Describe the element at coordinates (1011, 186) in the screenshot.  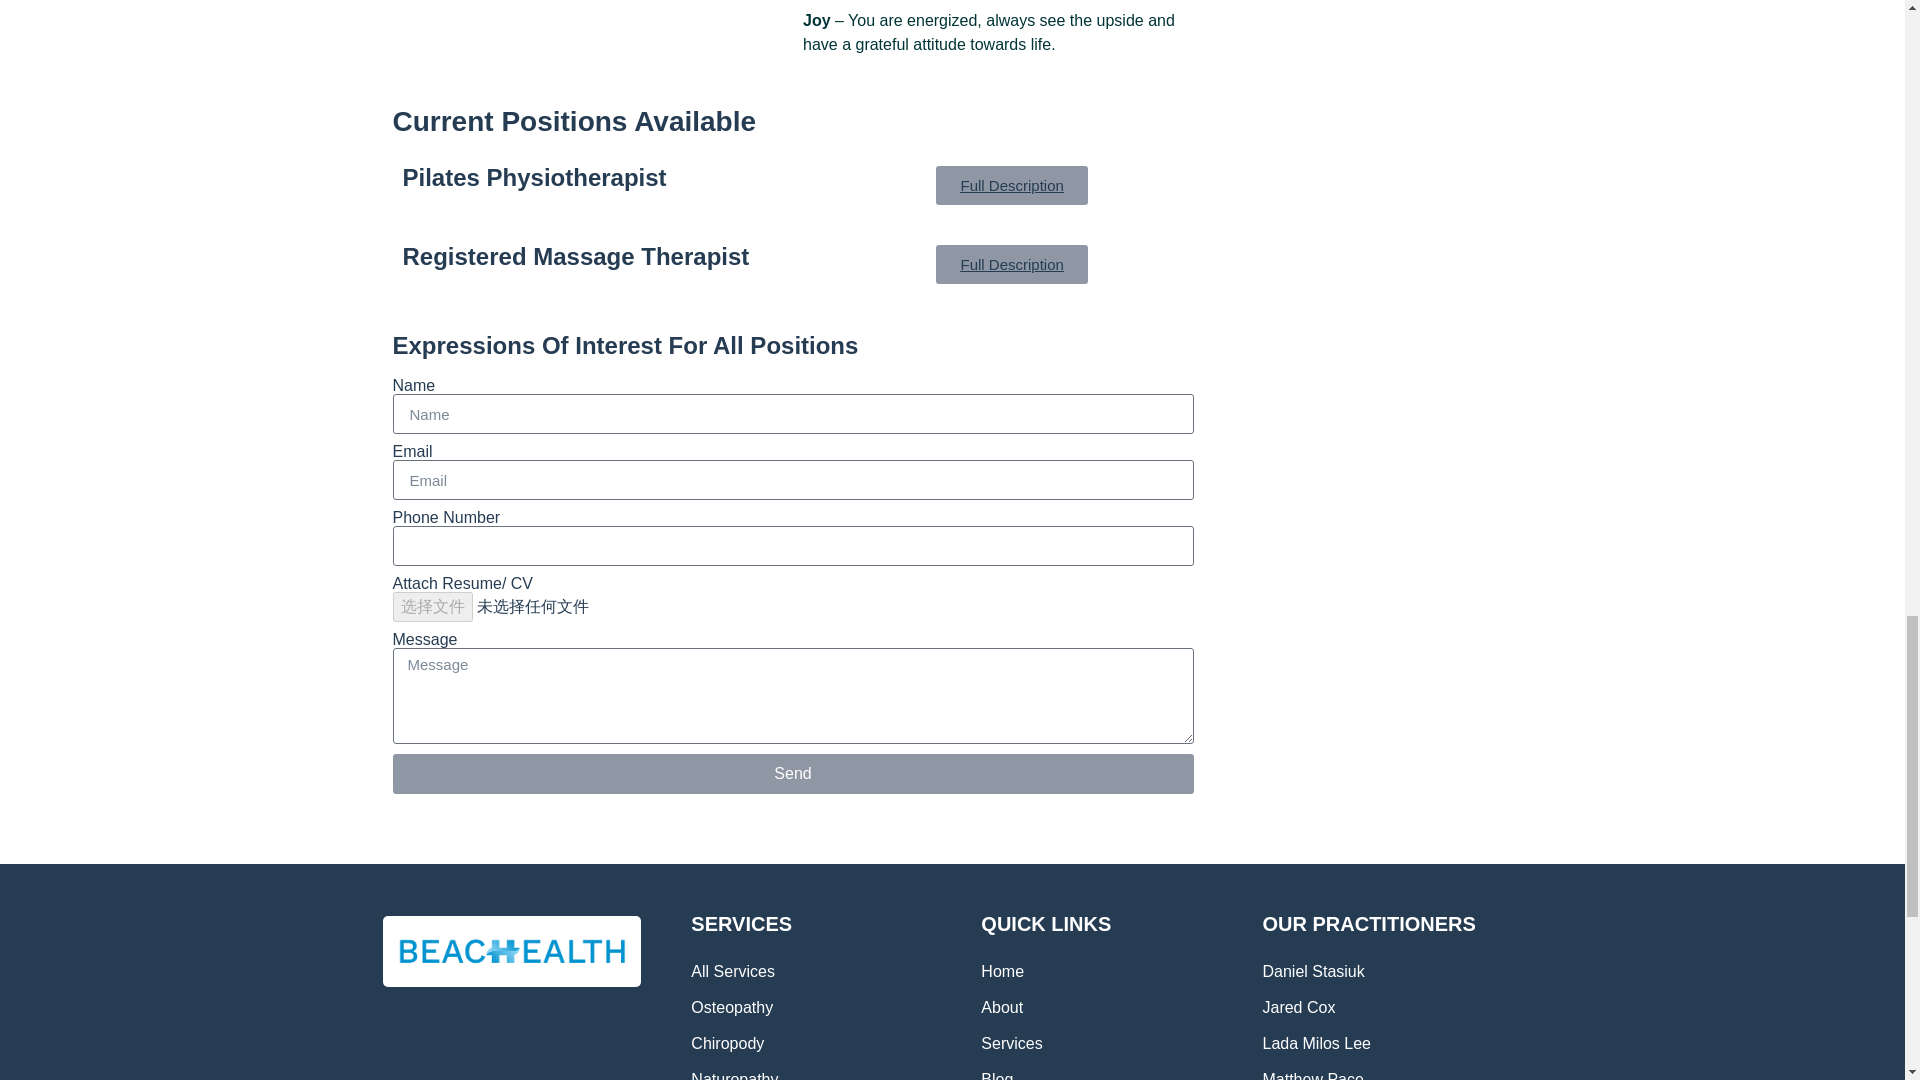
I see `Full Description` at that location.